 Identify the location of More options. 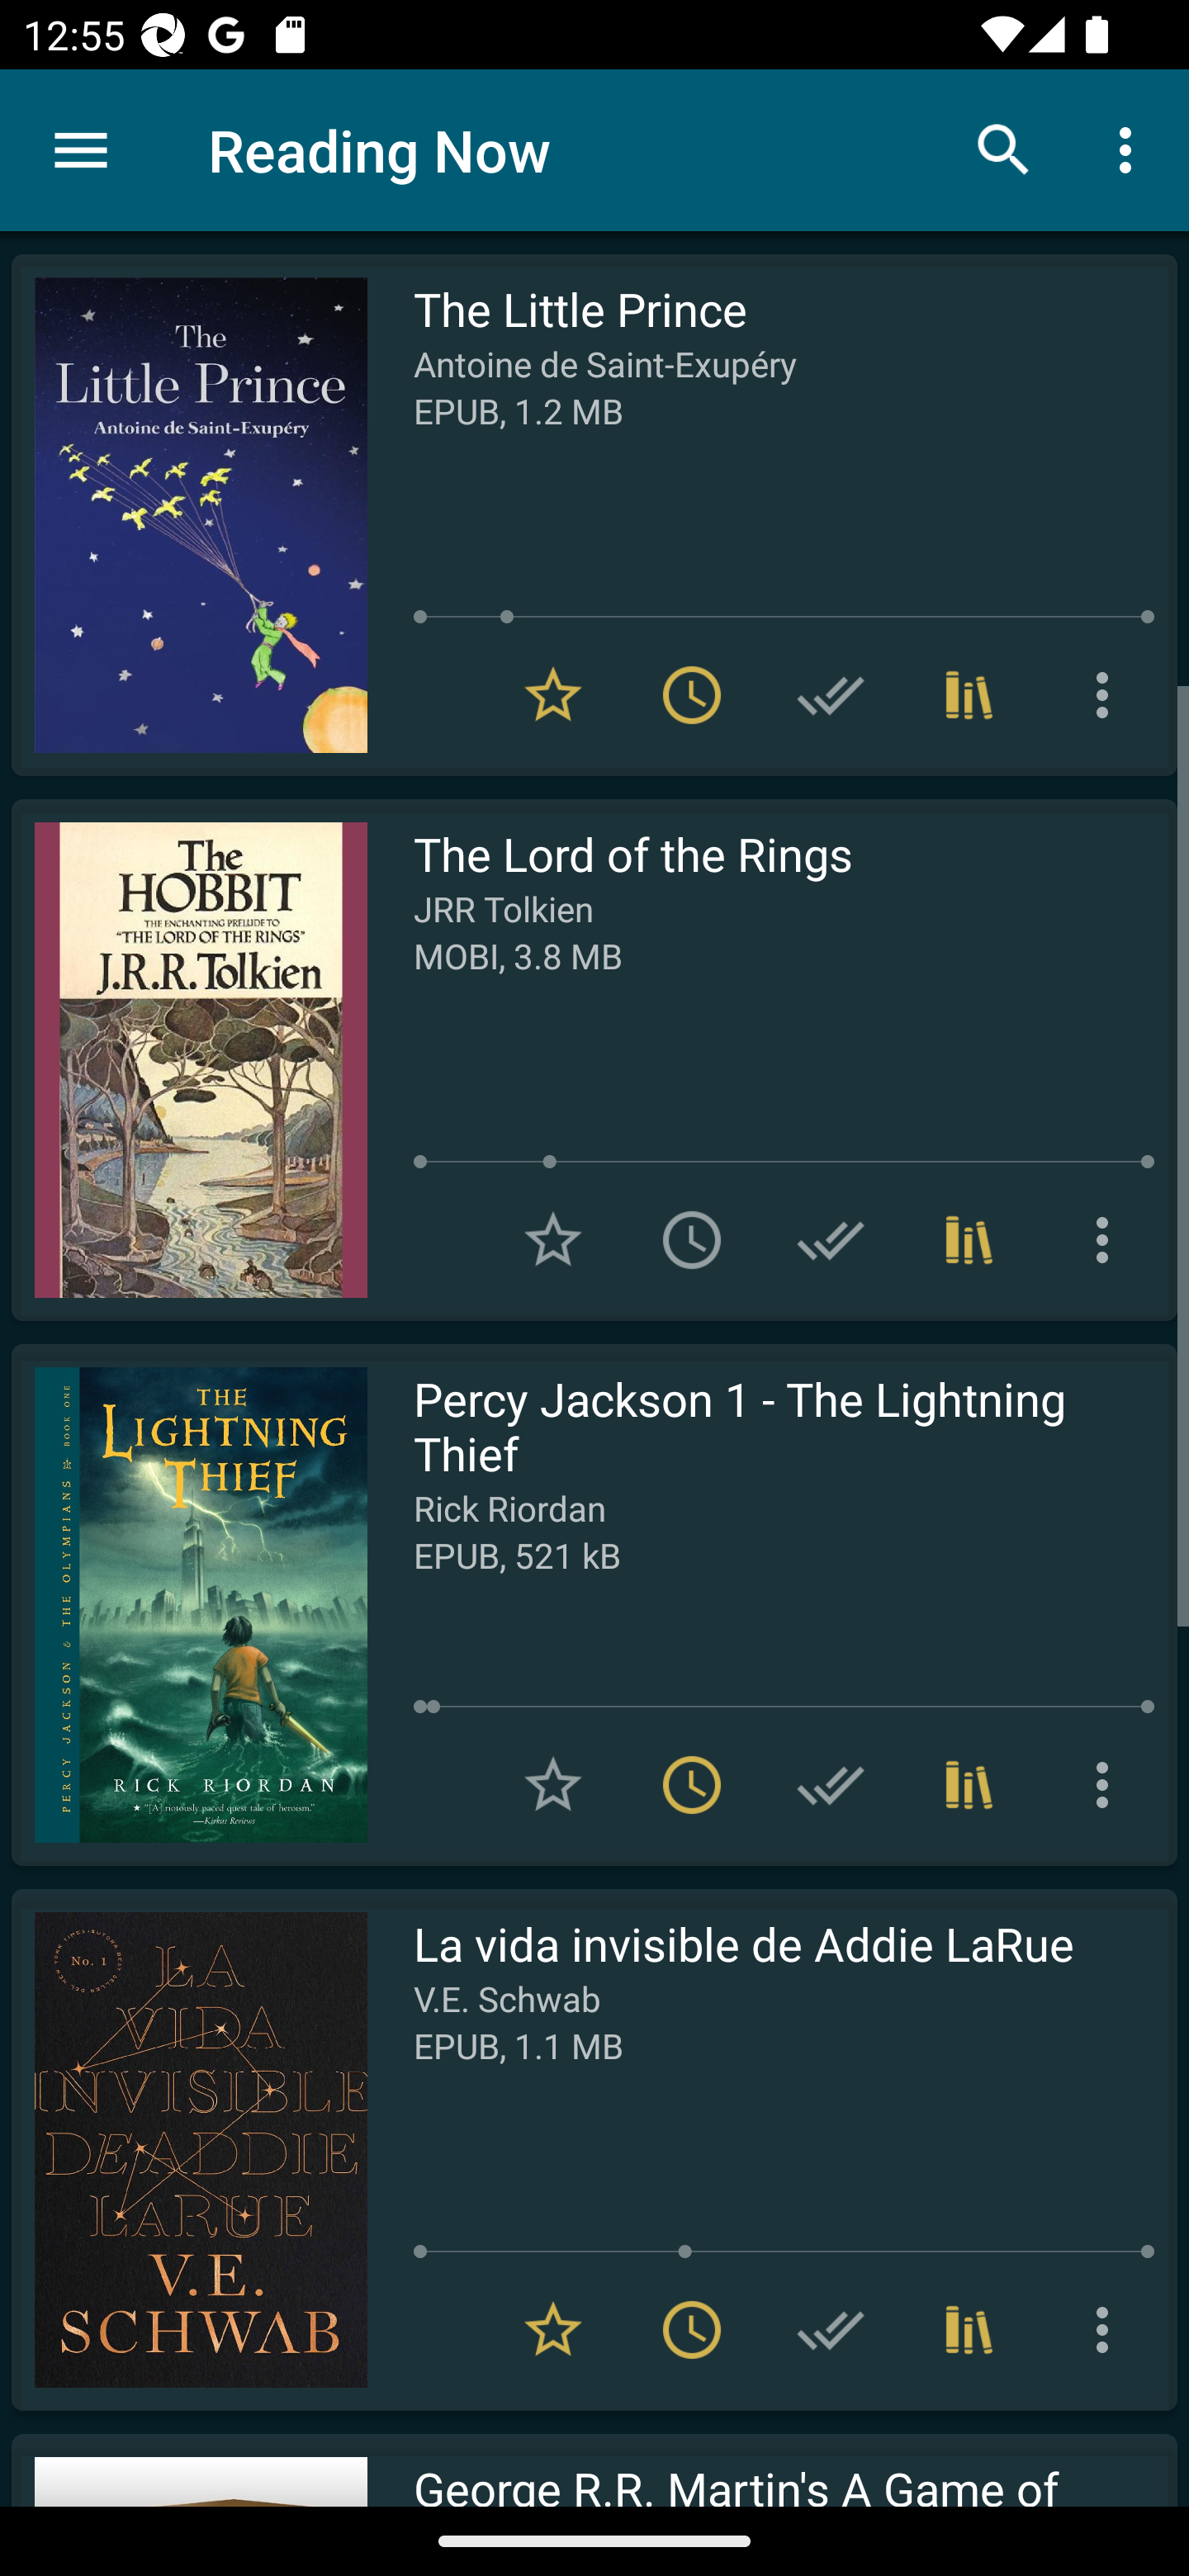
(1108, 2330).